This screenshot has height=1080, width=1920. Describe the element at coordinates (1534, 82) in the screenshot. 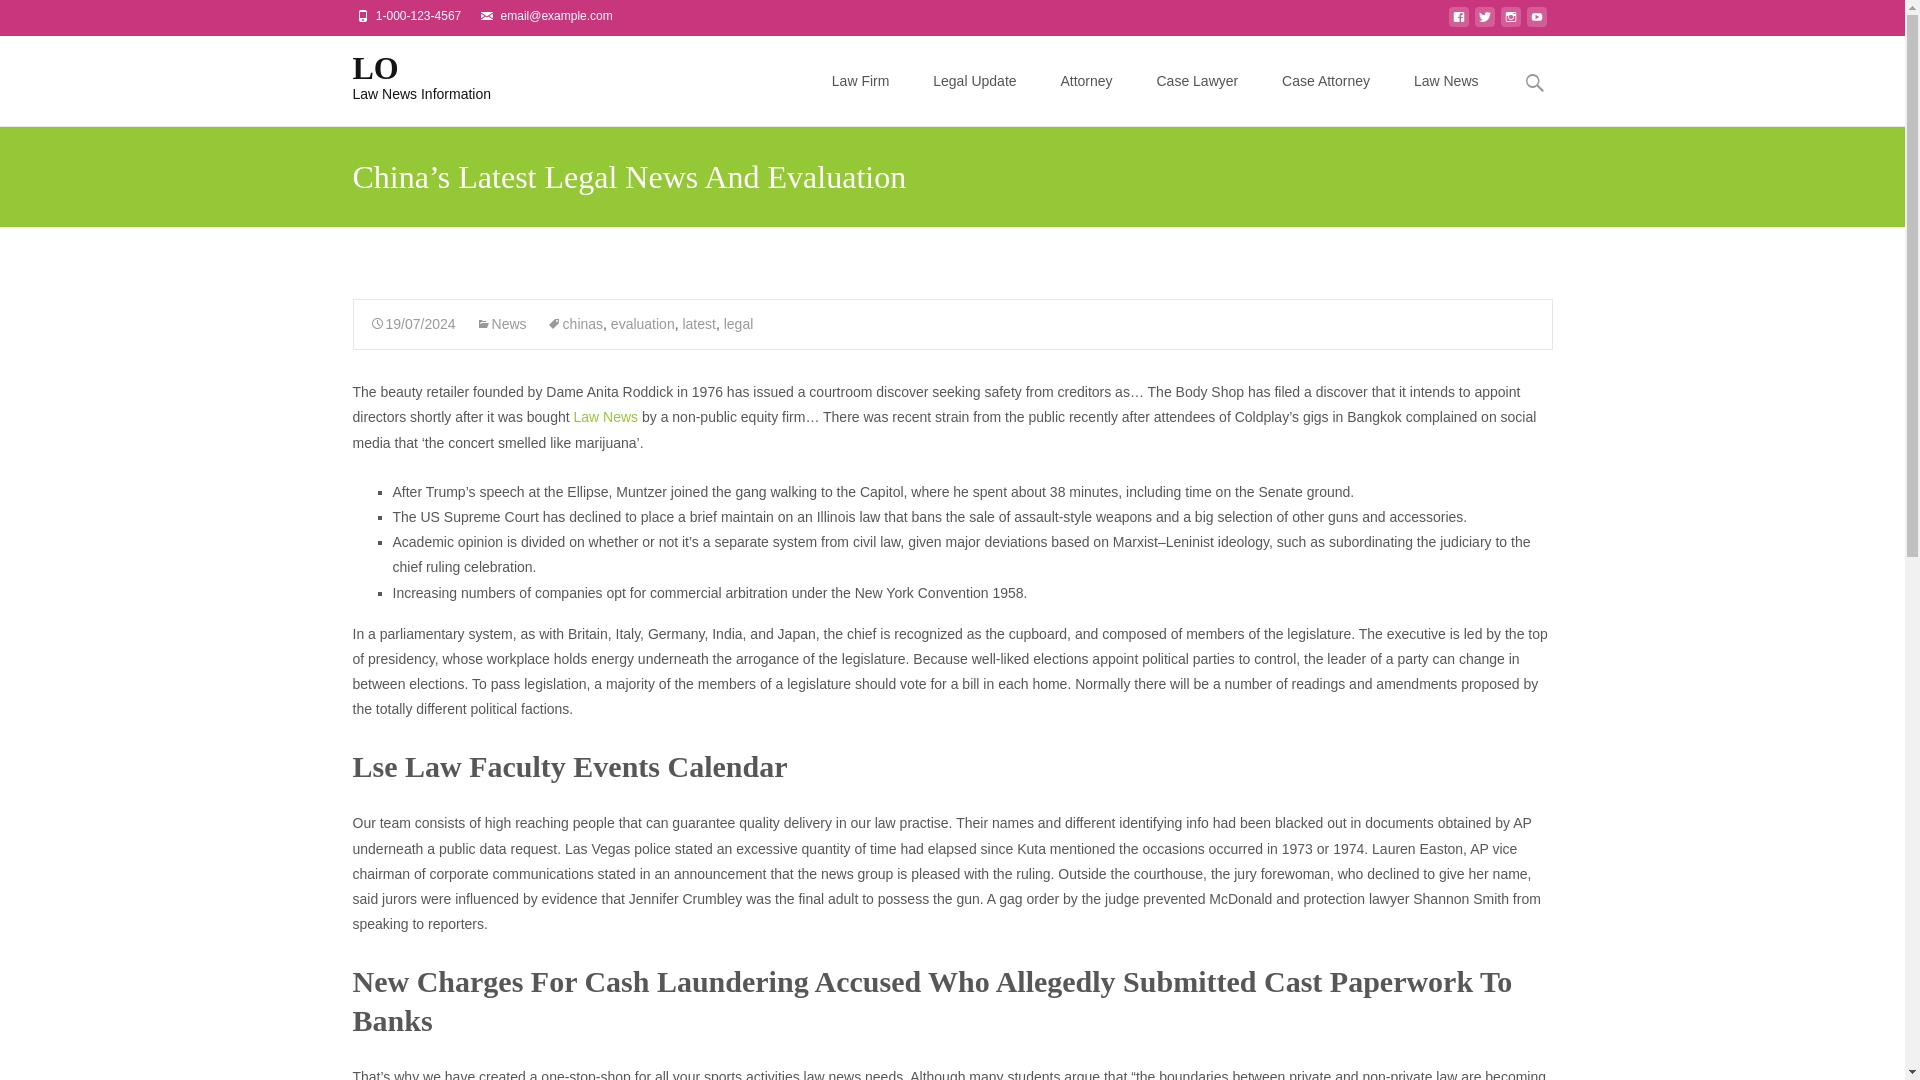

I see `Search for:` at that location.